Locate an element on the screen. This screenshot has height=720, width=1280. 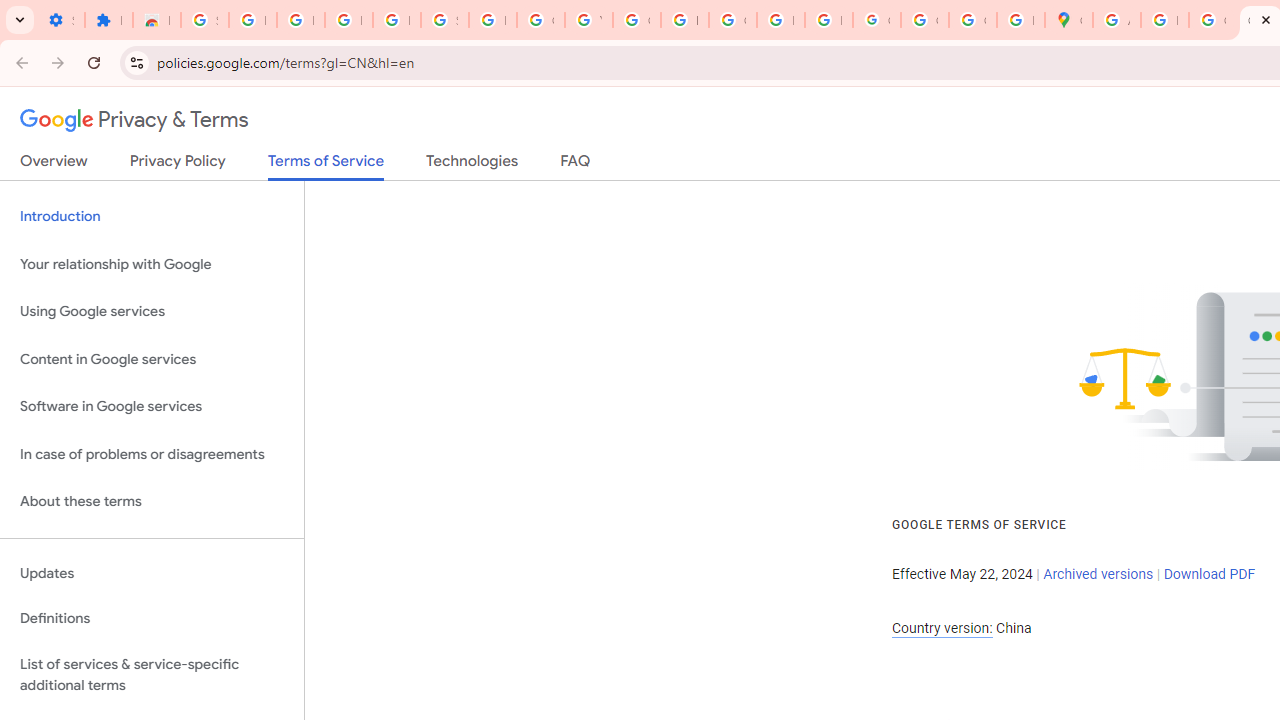
Google Account is located at coordinates (540, 20).